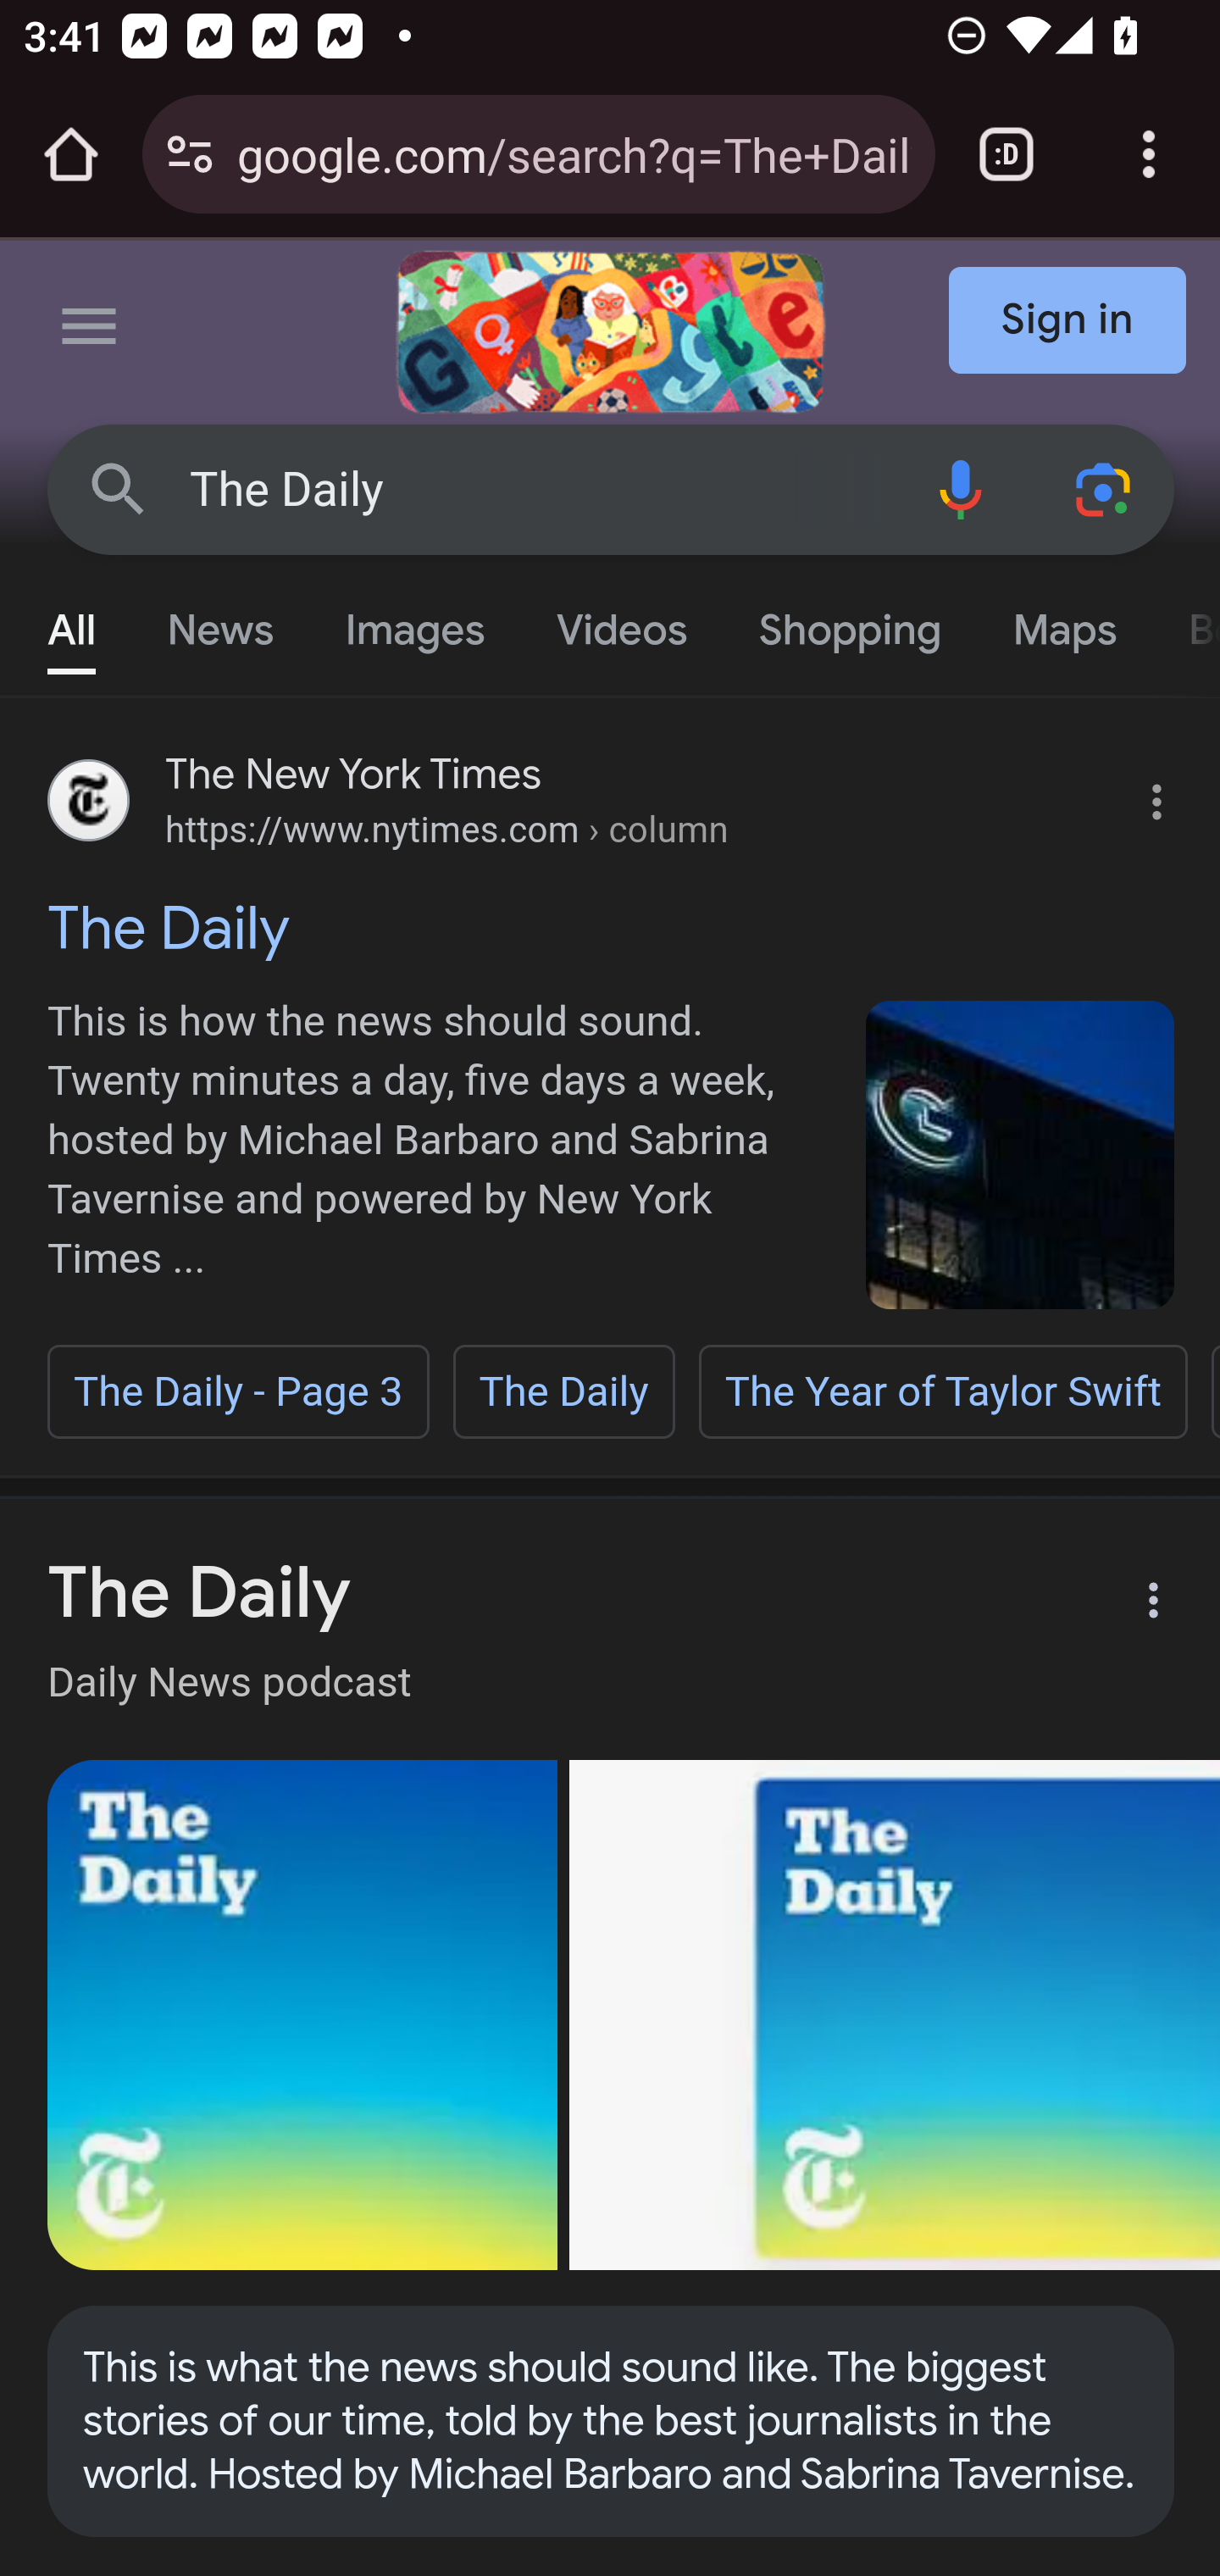 The image size is (1220, 2576). I want to click on The Year of Taylor Swift, so click(942, 1391).